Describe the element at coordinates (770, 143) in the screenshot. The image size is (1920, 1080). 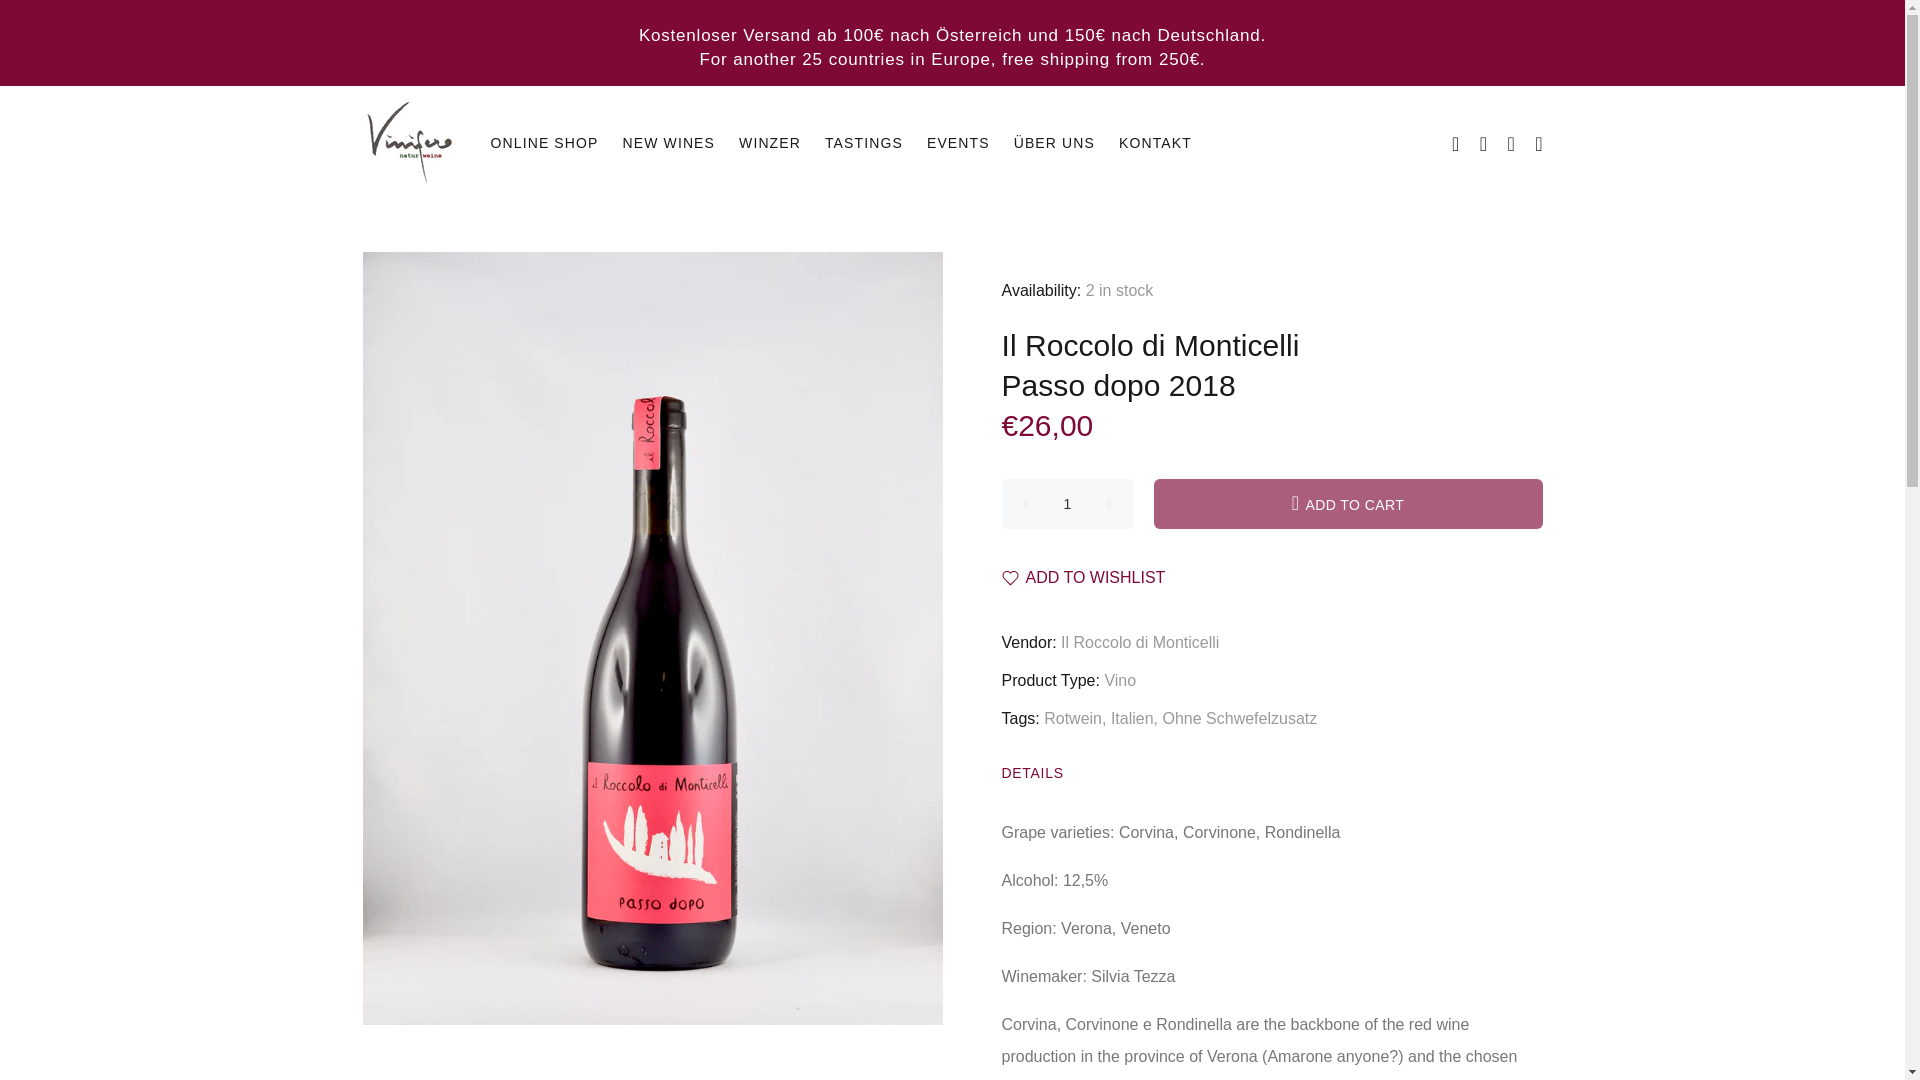
I see `WINZER` at that location.